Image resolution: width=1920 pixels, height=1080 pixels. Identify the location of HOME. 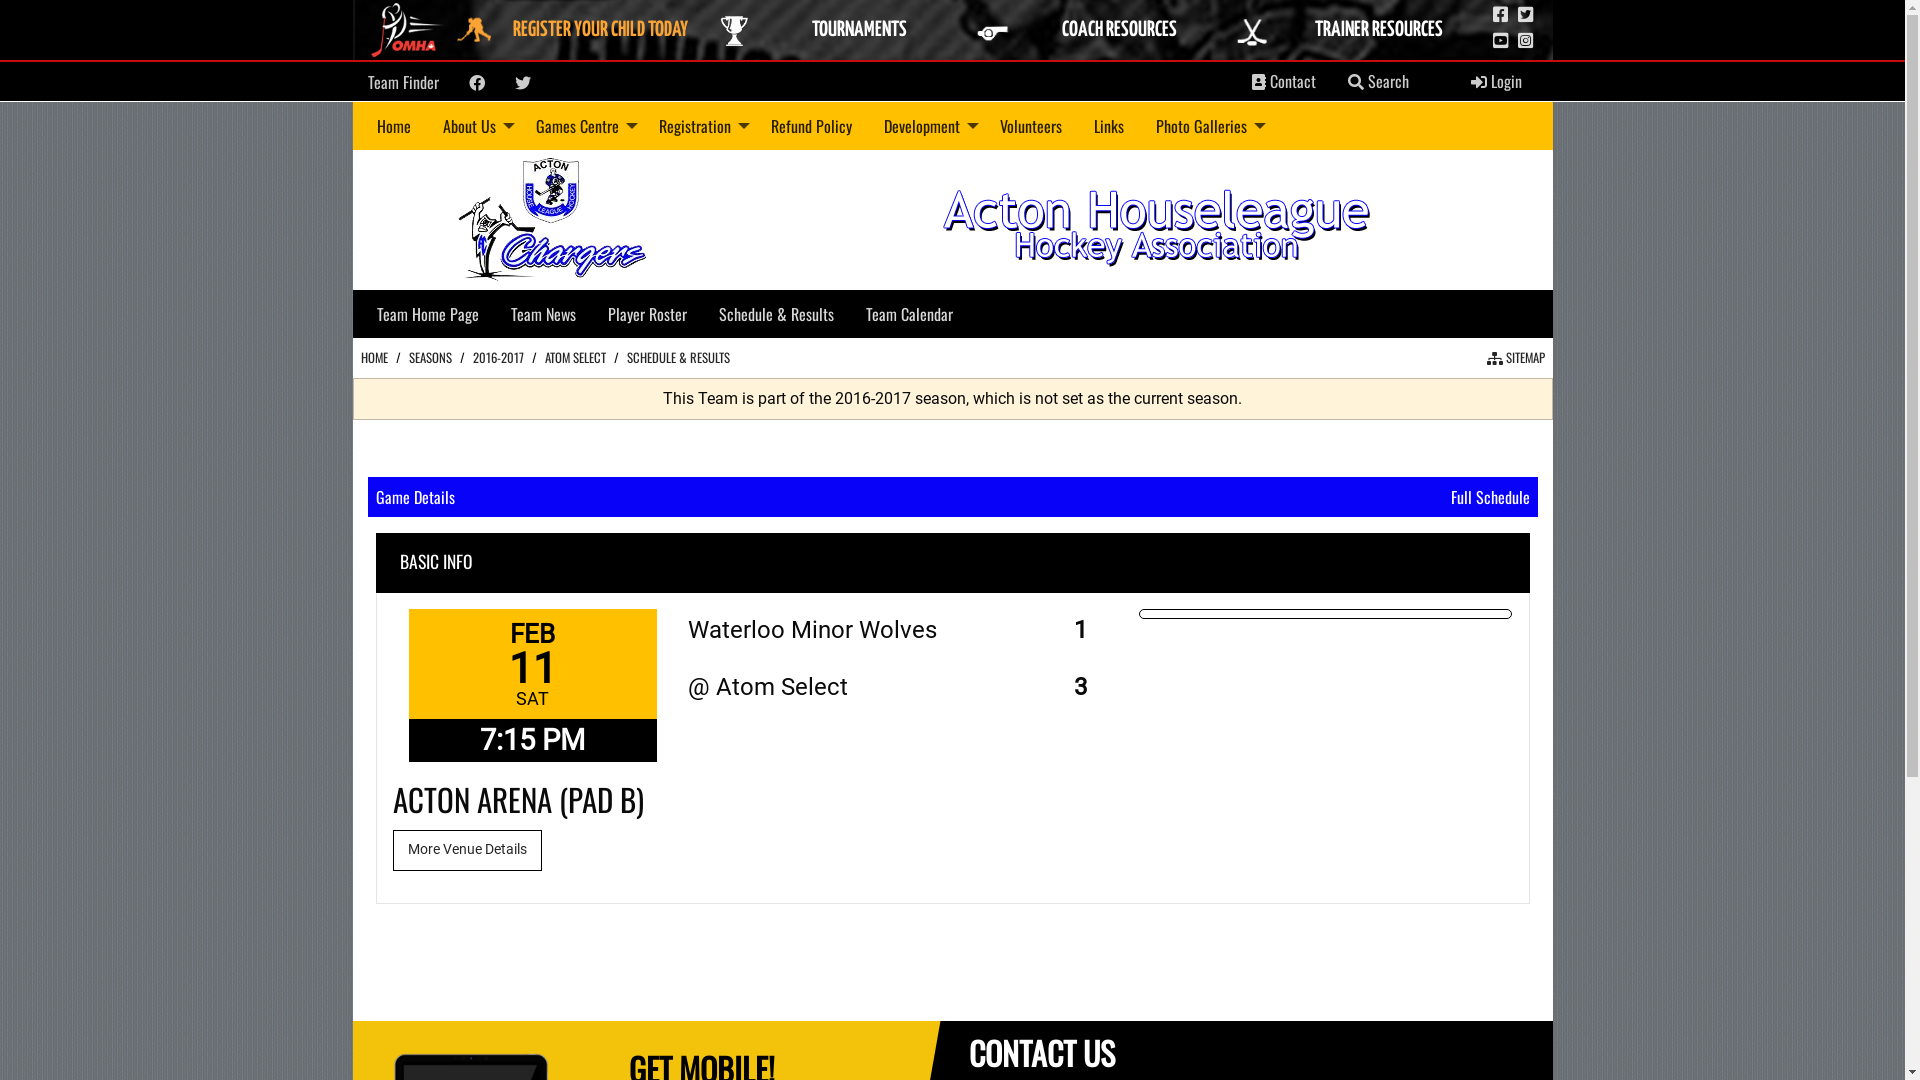
(374, 358).